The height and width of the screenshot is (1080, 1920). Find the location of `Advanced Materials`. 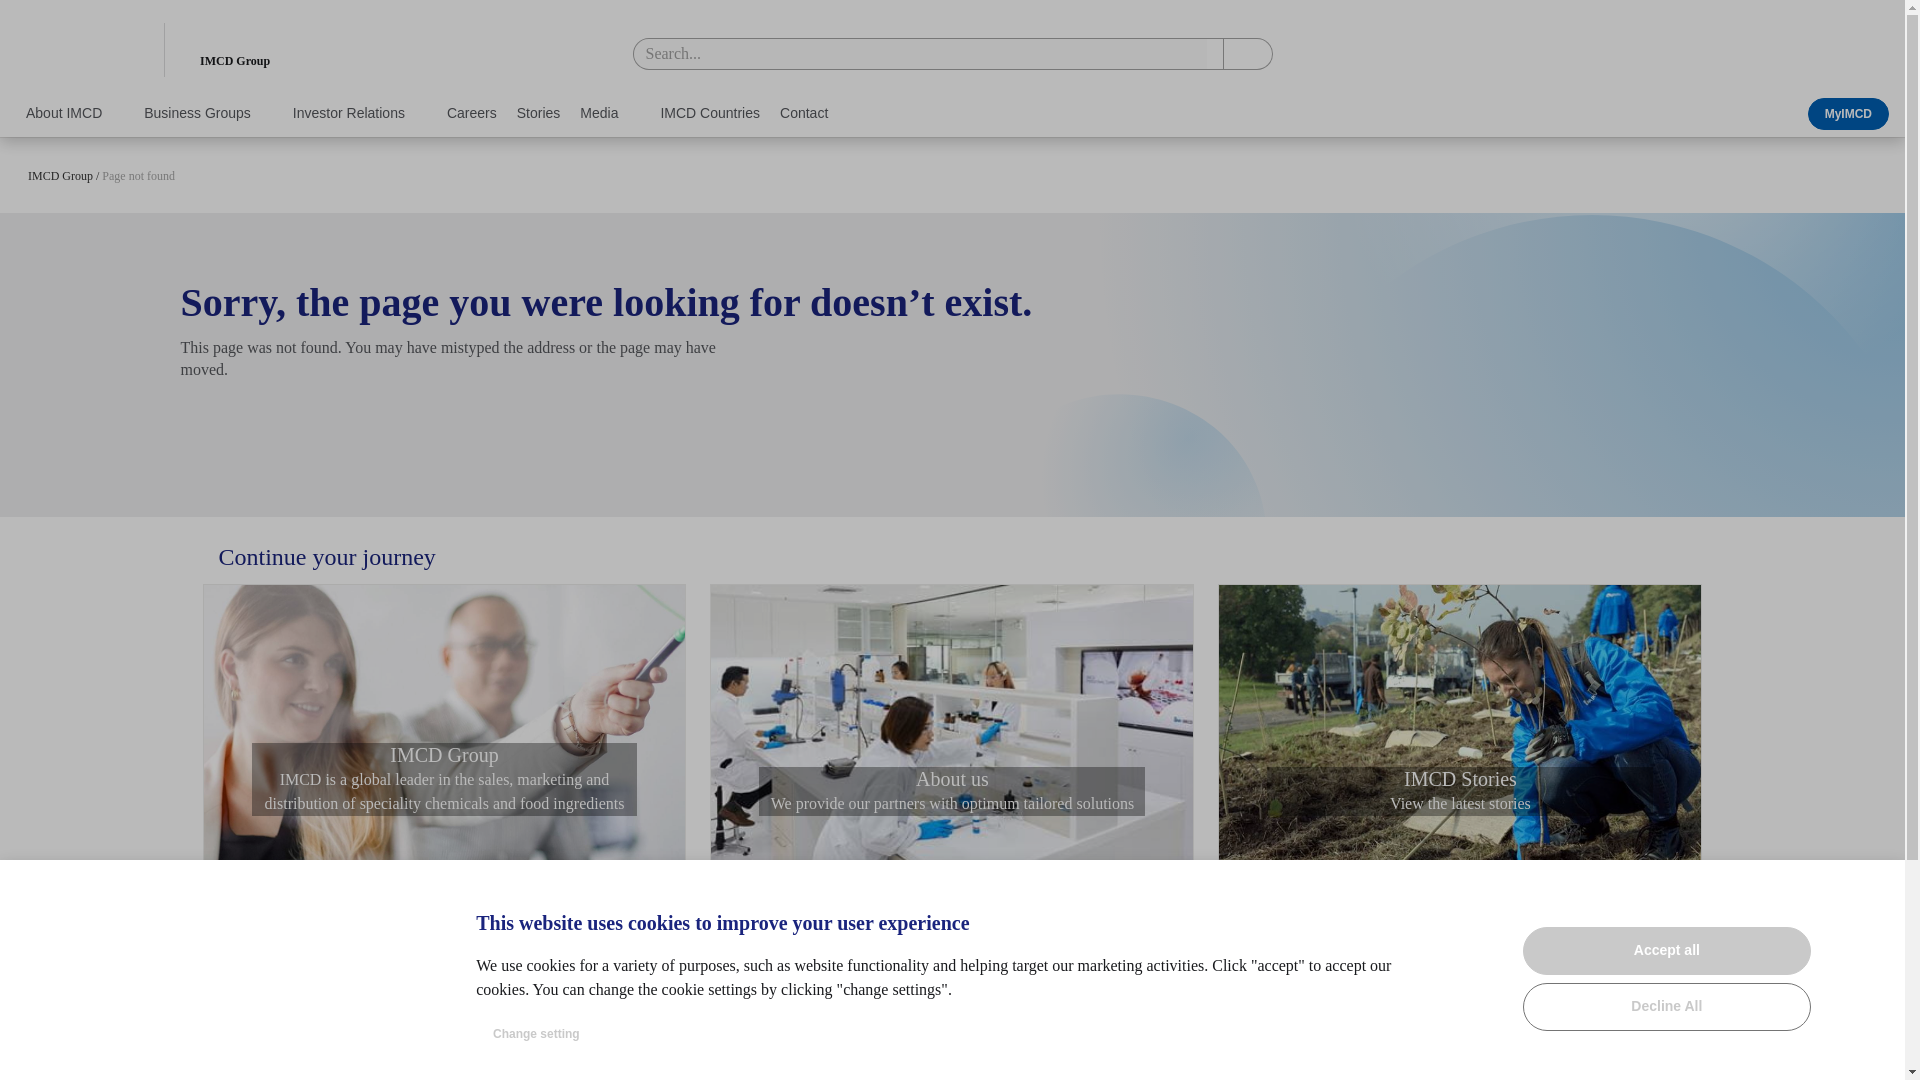

Advanced Materials is located at coordinates (854, 996).